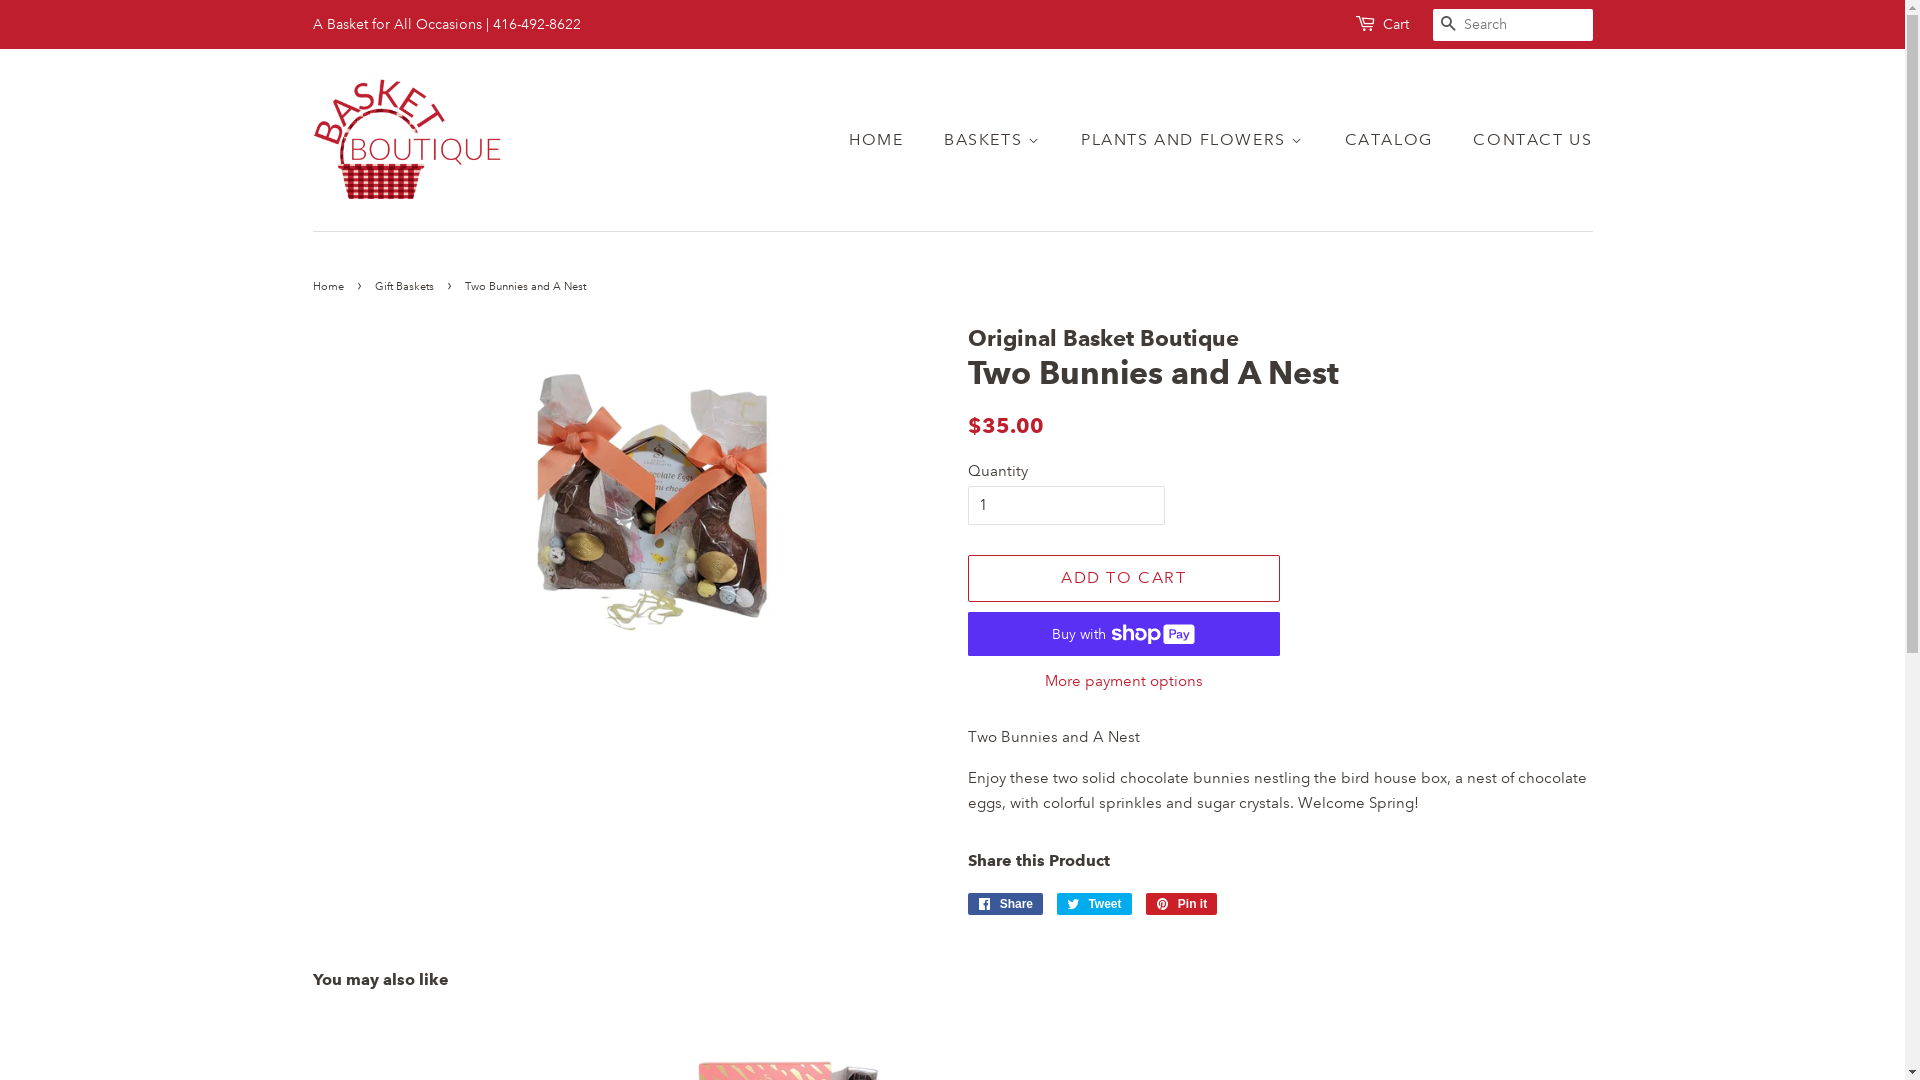 The image size is (1920, 1080). I want to click on BASKETS, so click(994, 140).